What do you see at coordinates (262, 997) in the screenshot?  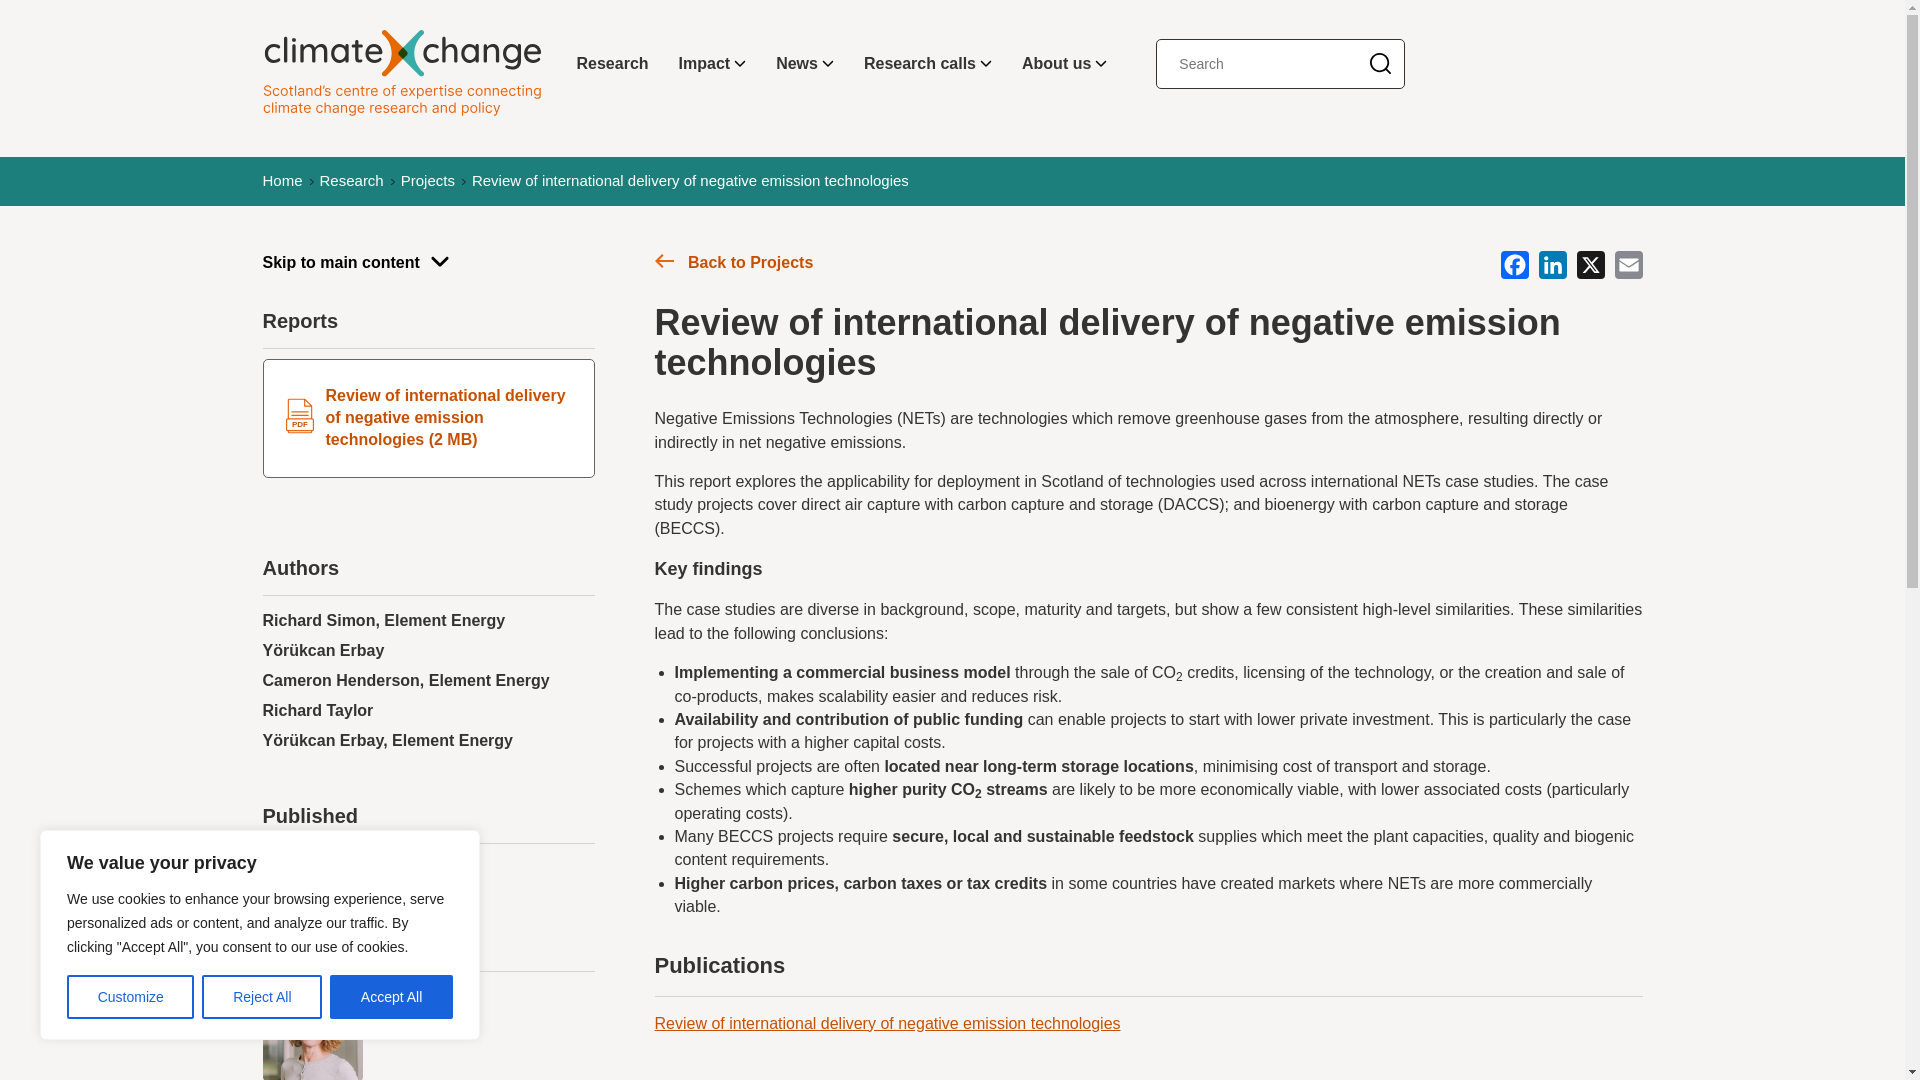 I see `Reject All` at bounding box center [262, 997].